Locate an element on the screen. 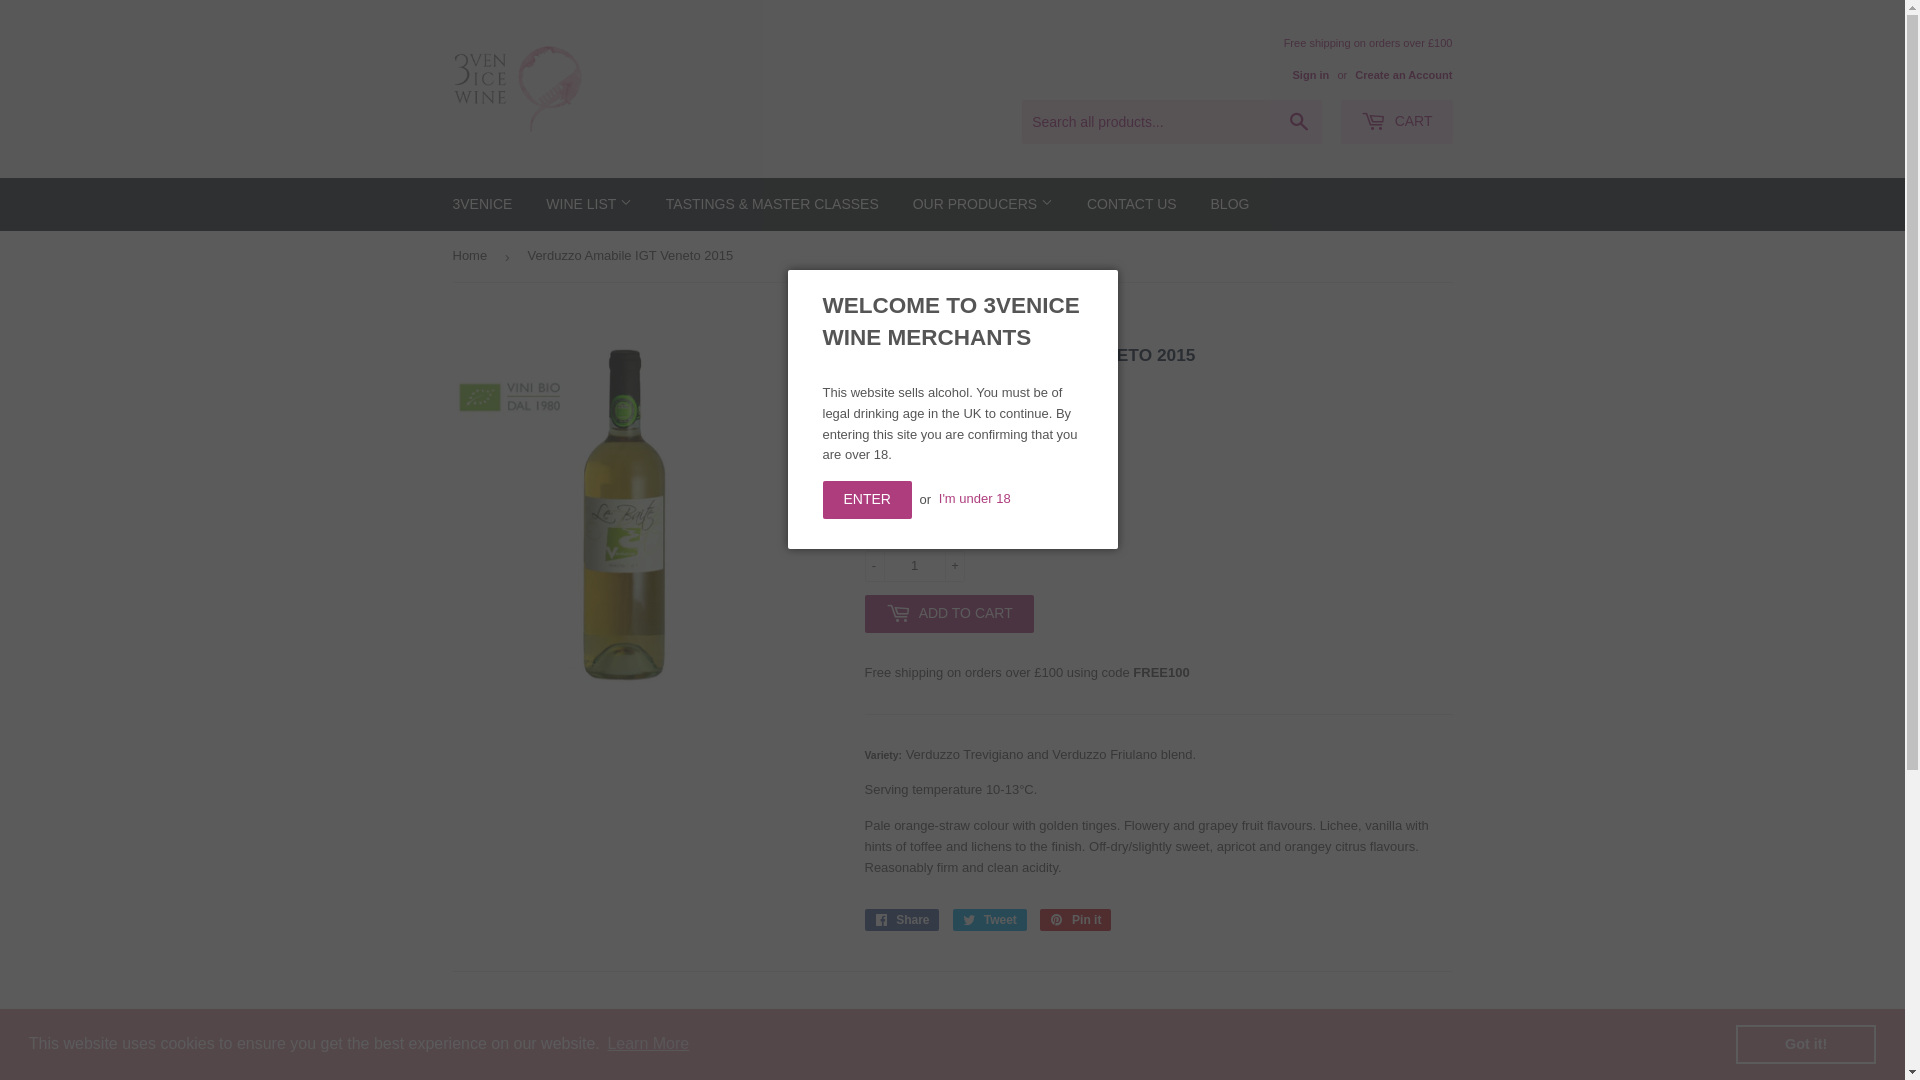  BLOG is located at coordinates (1230, 204).